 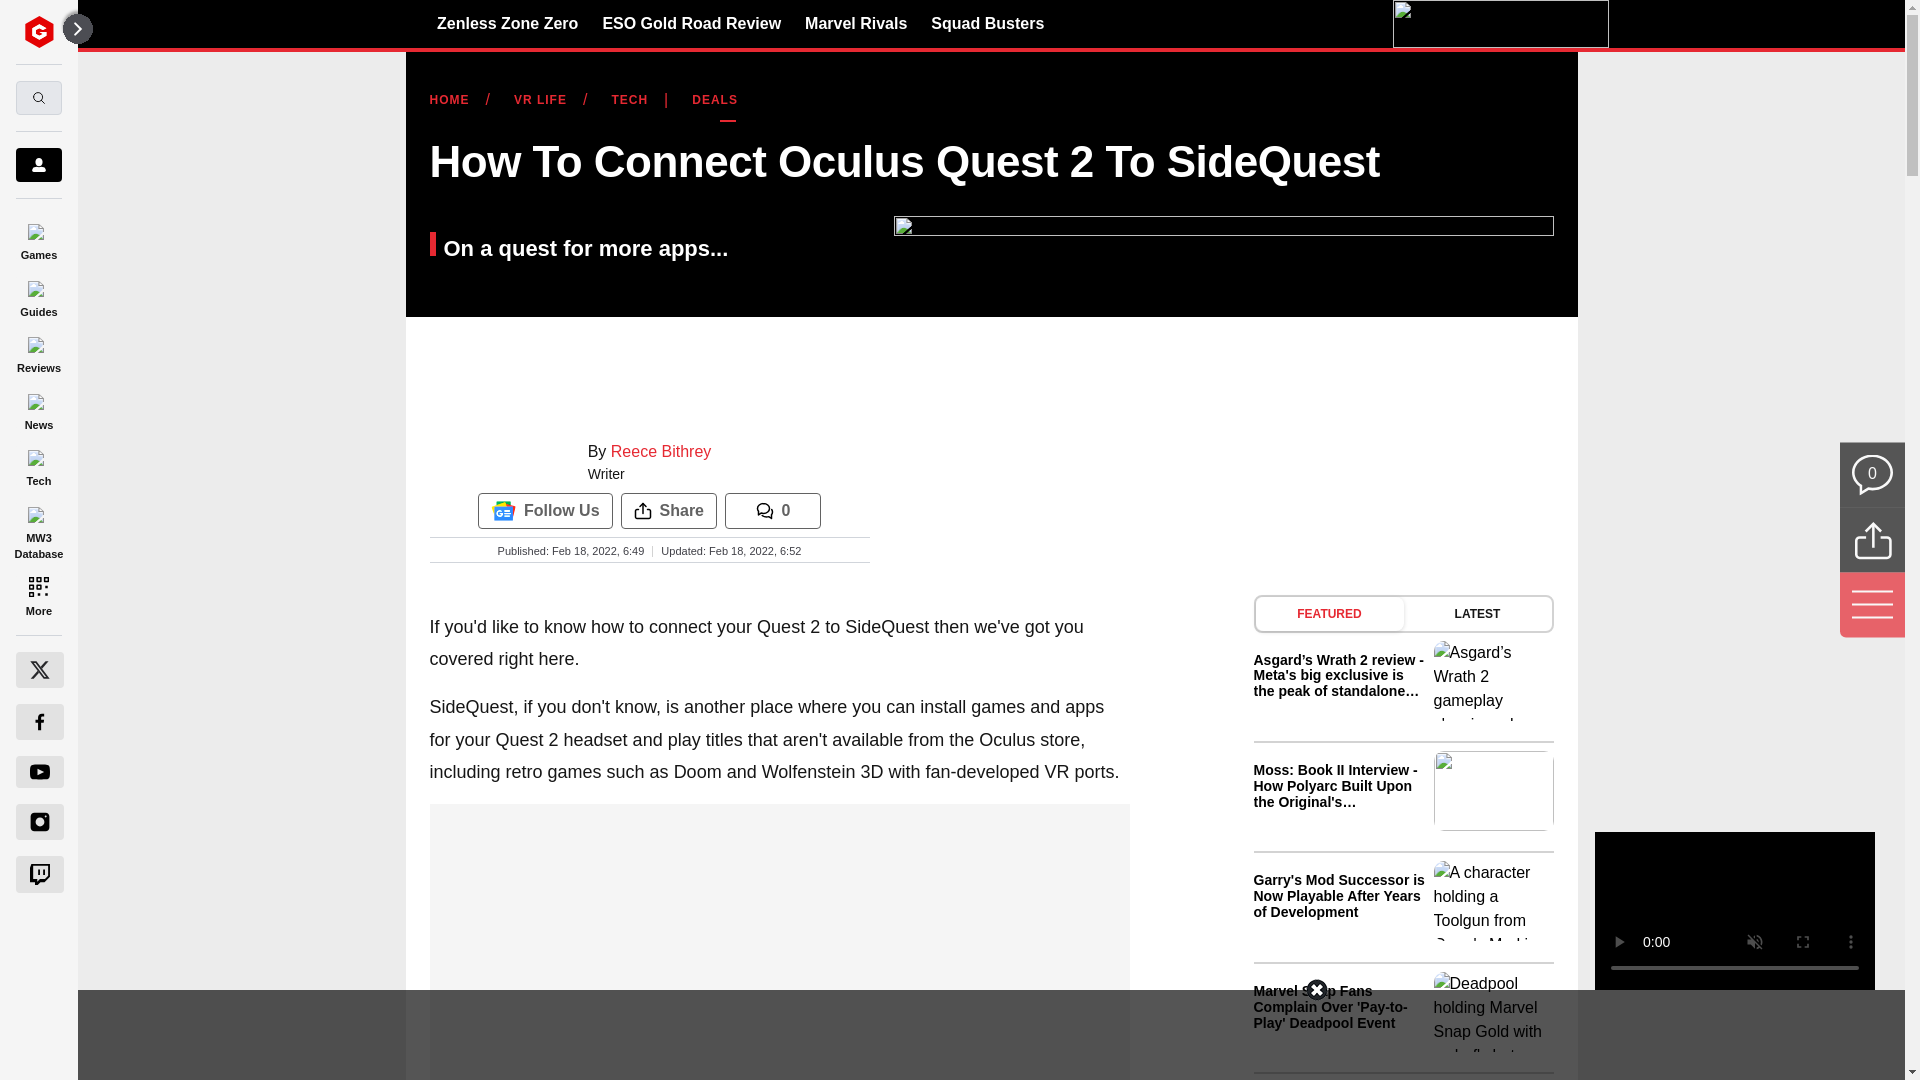 I want to click on More, so click(x=38, y=594).